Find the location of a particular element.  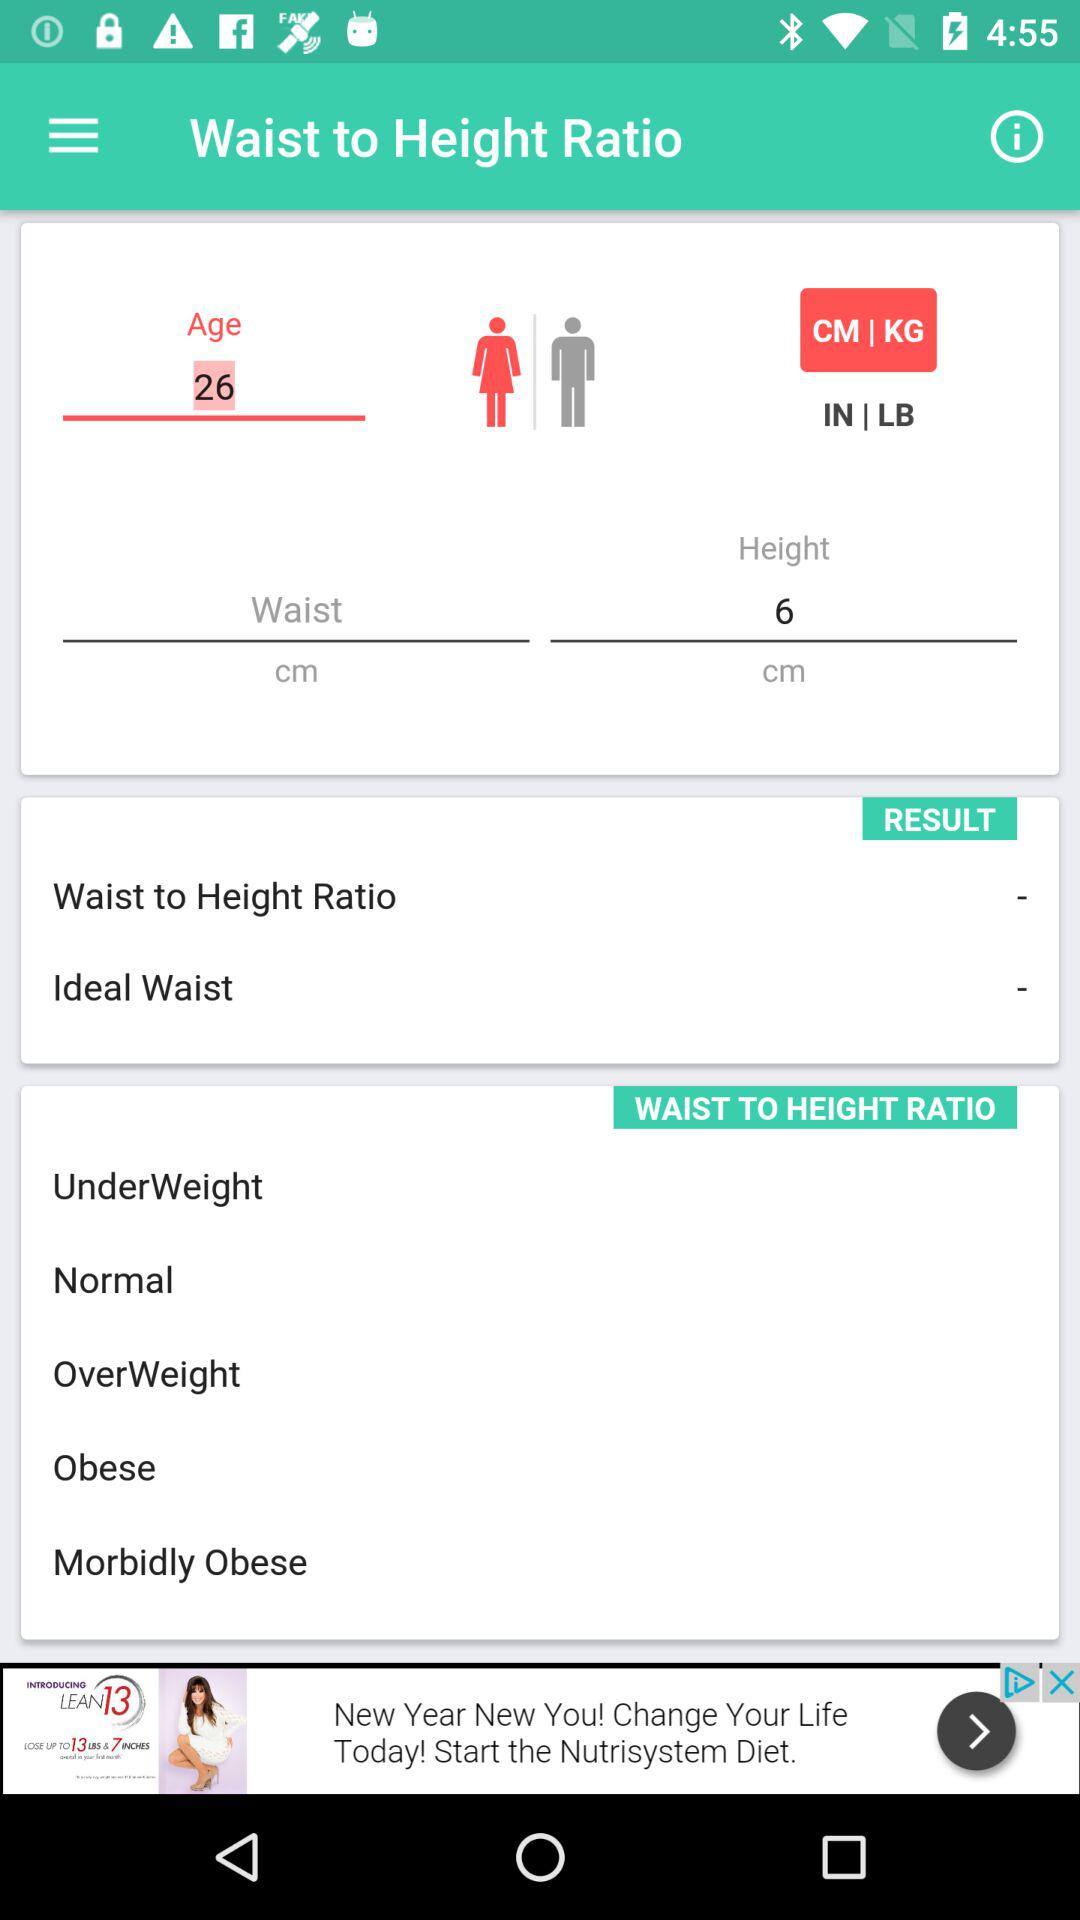

go to another site is located at coordinates (540, 1728).